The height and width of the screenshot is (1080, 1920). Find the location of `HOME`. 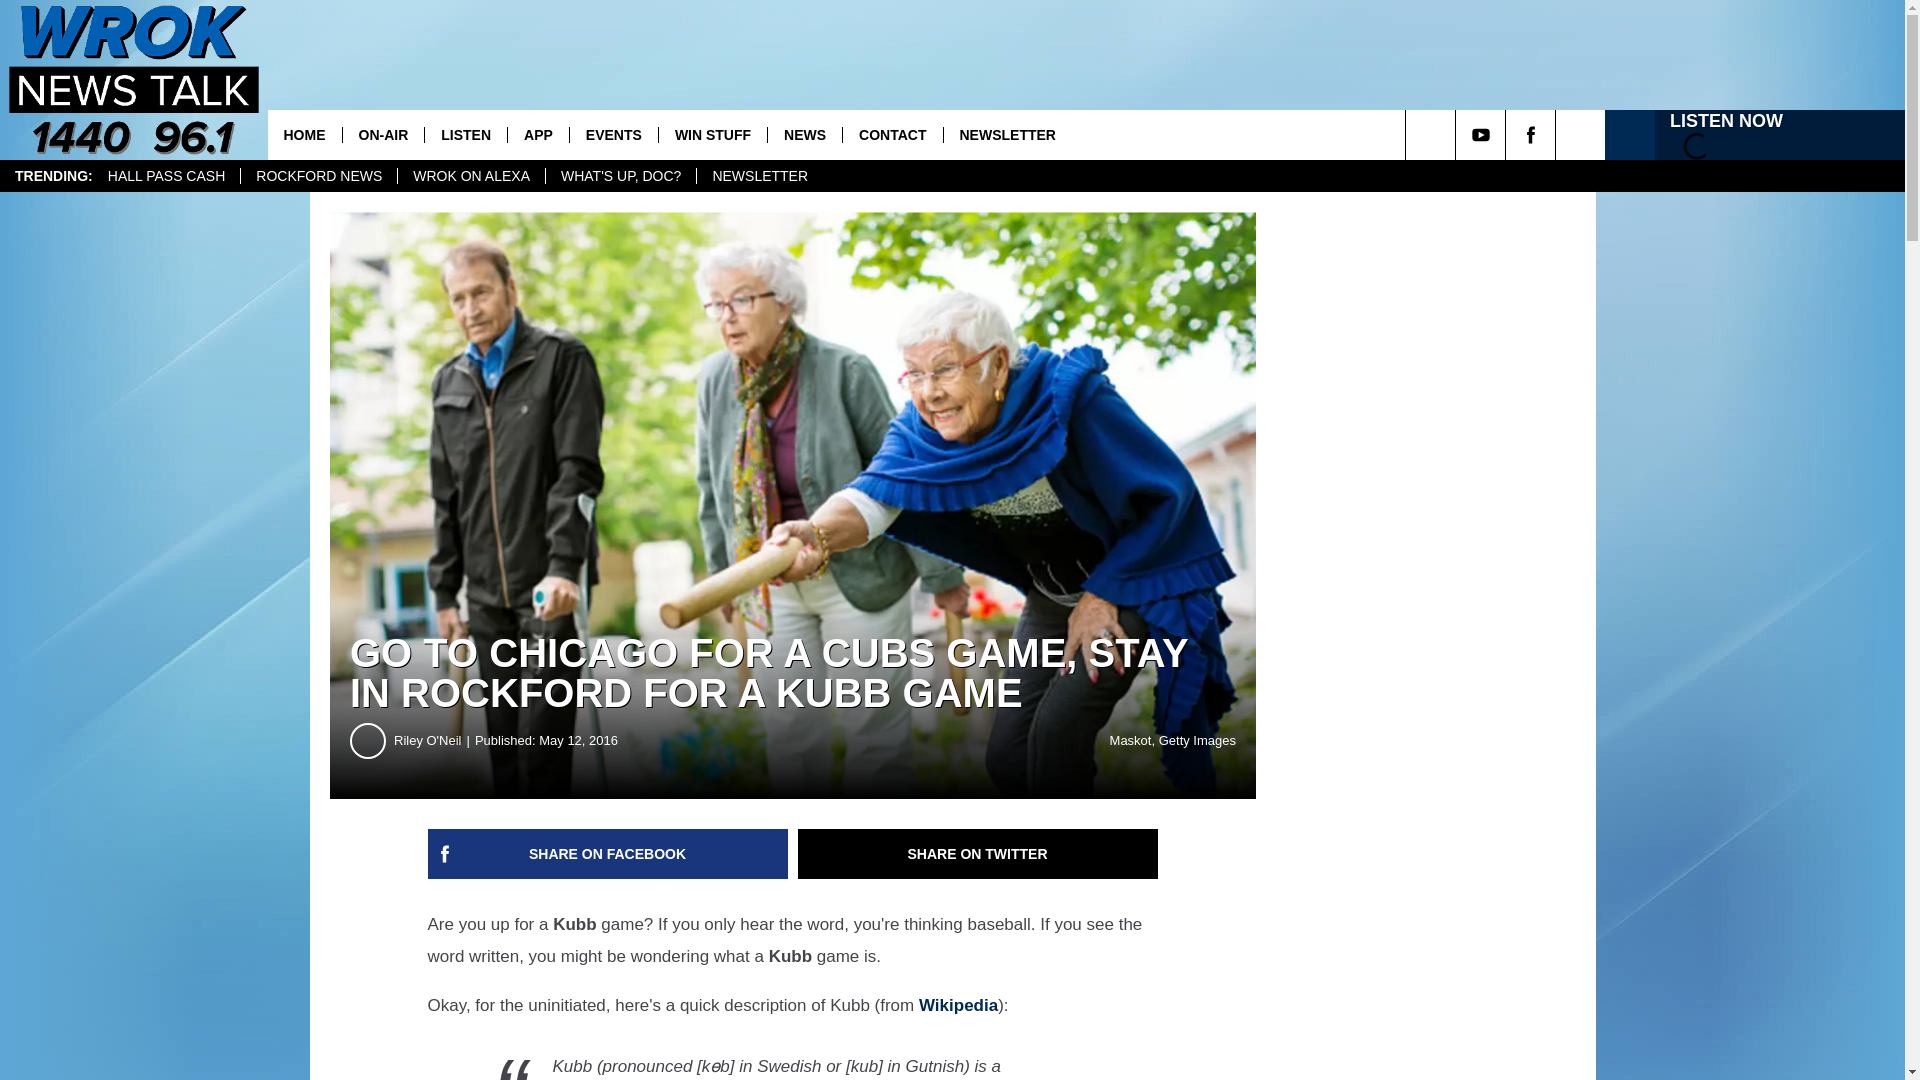

HOME is located at coordinates (304, 134).